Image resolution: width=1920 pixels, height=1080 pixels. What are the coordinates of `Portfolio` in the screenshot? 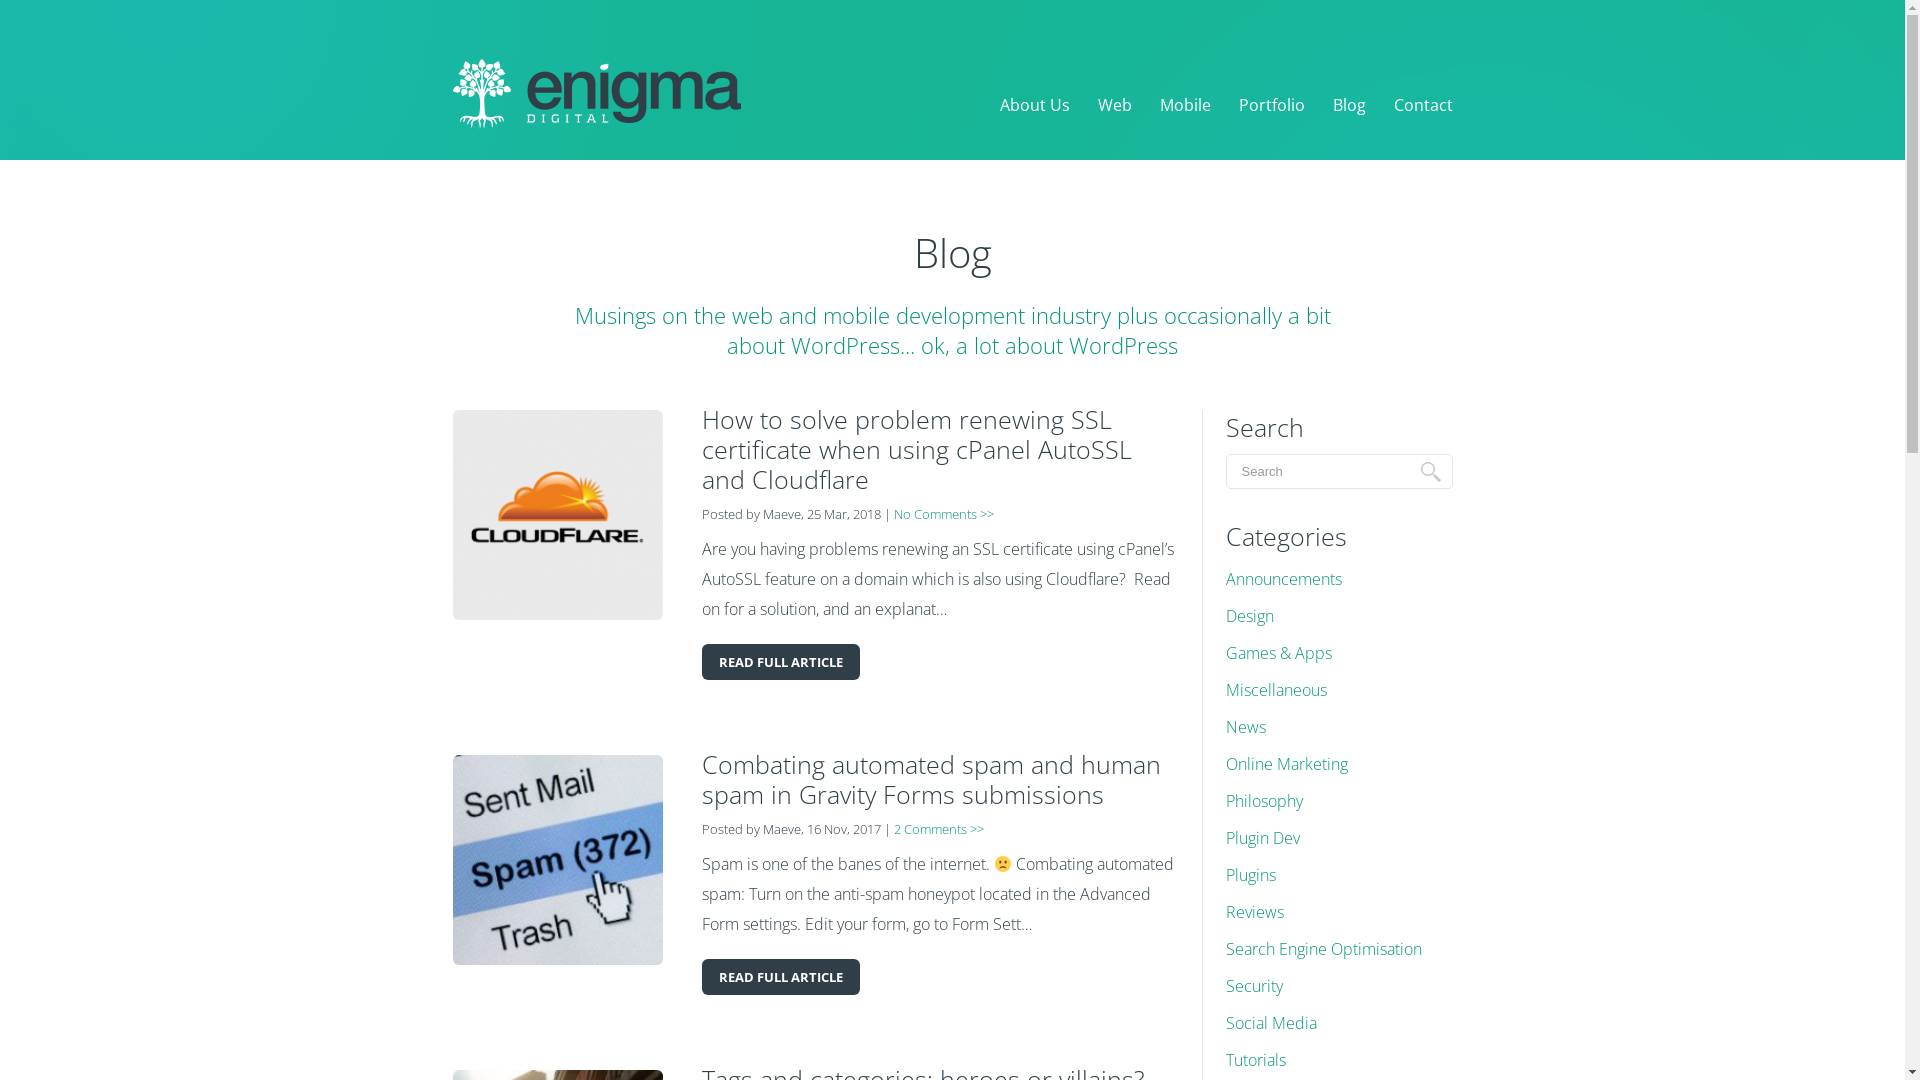 It's located at (1271, 105).